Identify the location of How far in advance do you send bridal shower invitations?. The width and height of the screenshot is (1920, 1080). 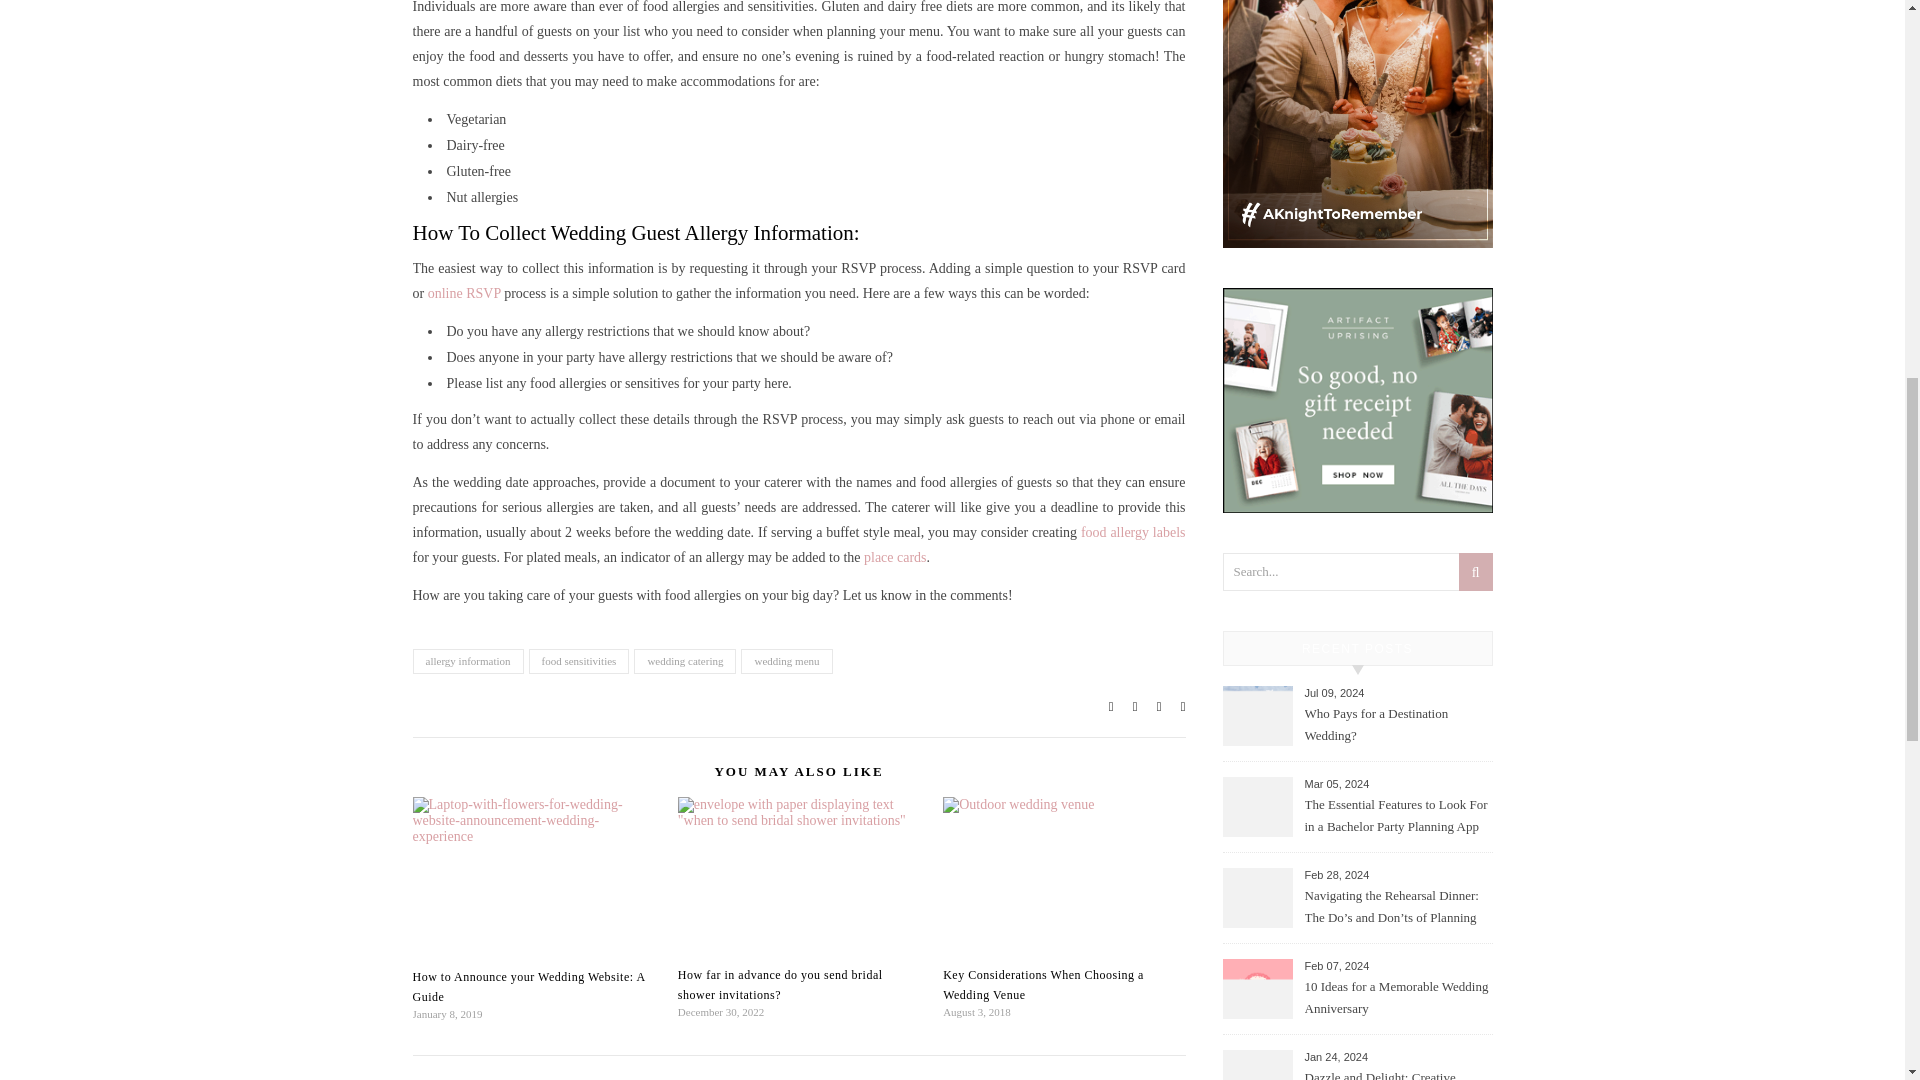
(780, 984).